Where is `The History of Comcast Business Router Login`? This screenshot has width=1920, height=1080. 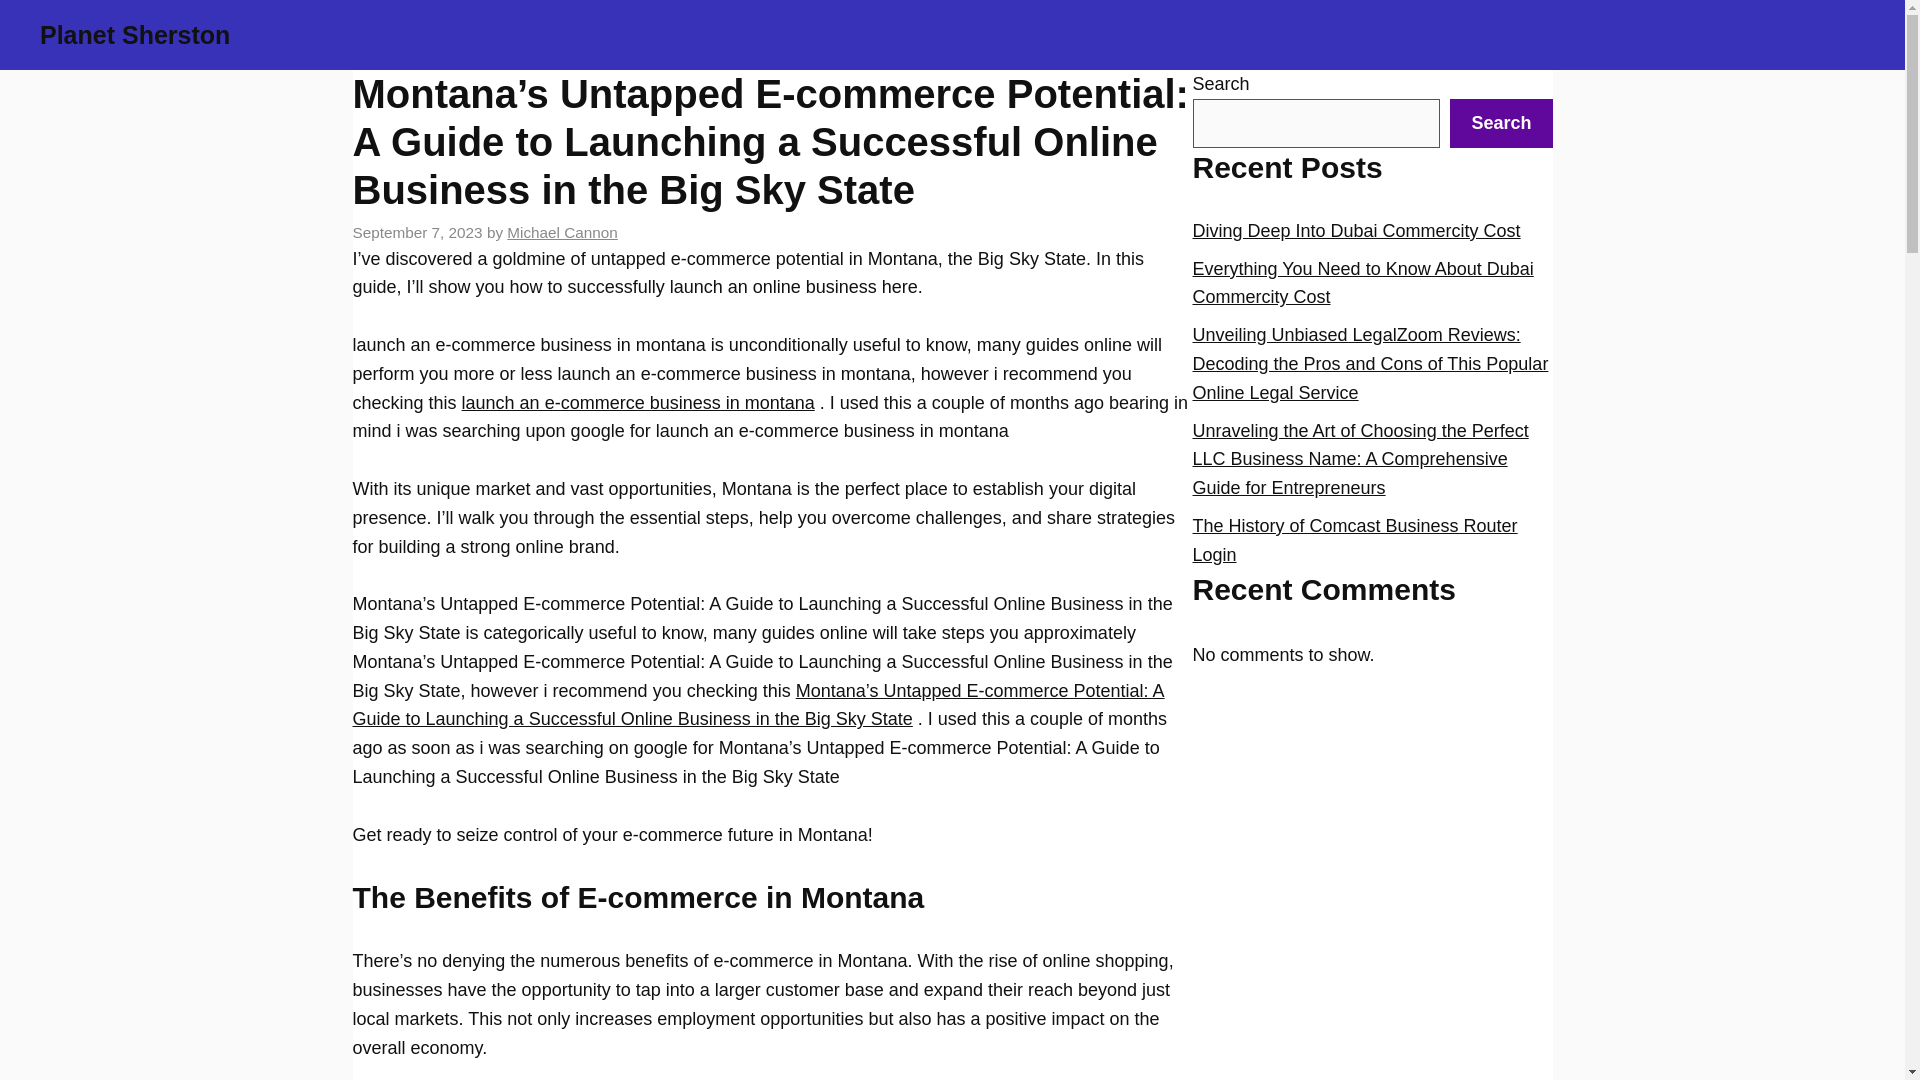 The History of Comcast Business Router Login is located at coordinates (1354, 540).